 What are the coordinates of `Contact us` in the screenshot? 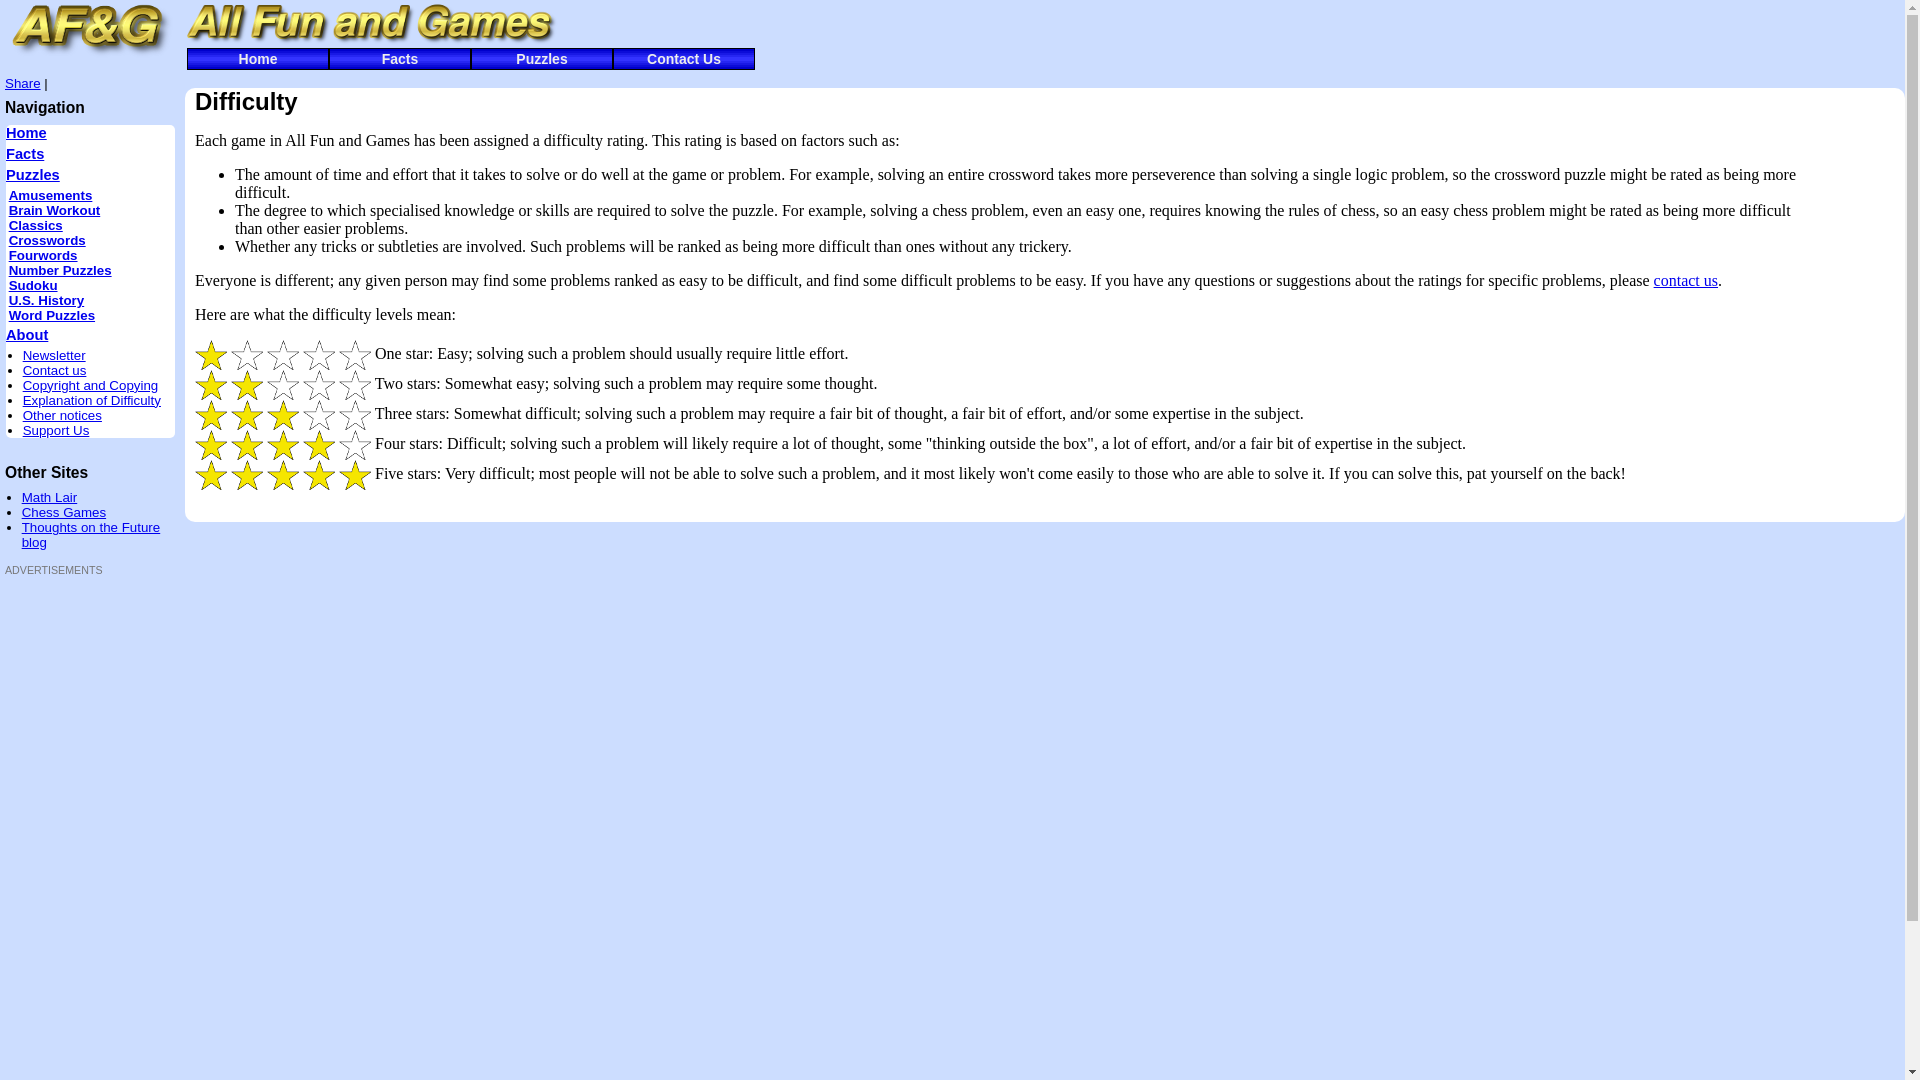 It's located at (55, 370).